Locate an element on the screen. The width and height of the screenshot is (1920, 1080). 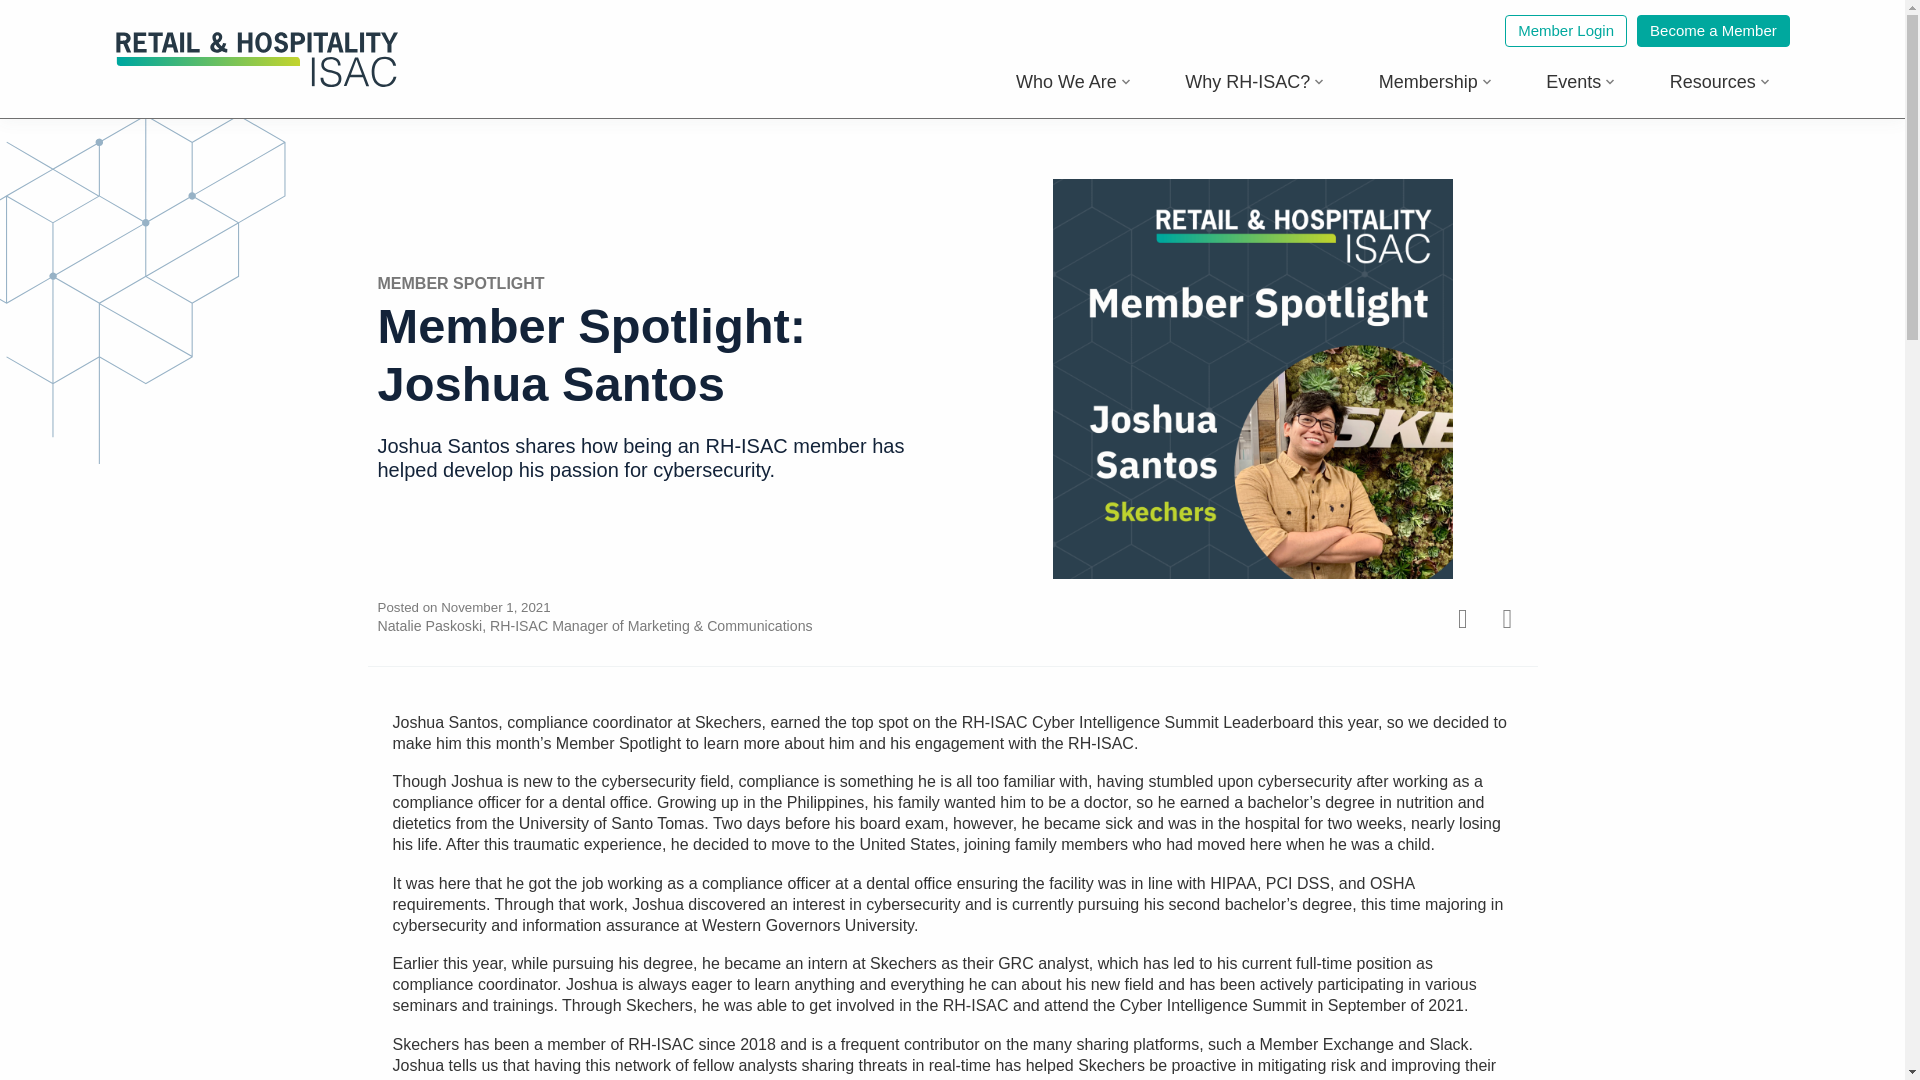
Why RH-ISAC? is located at coordinates (1254, 82).